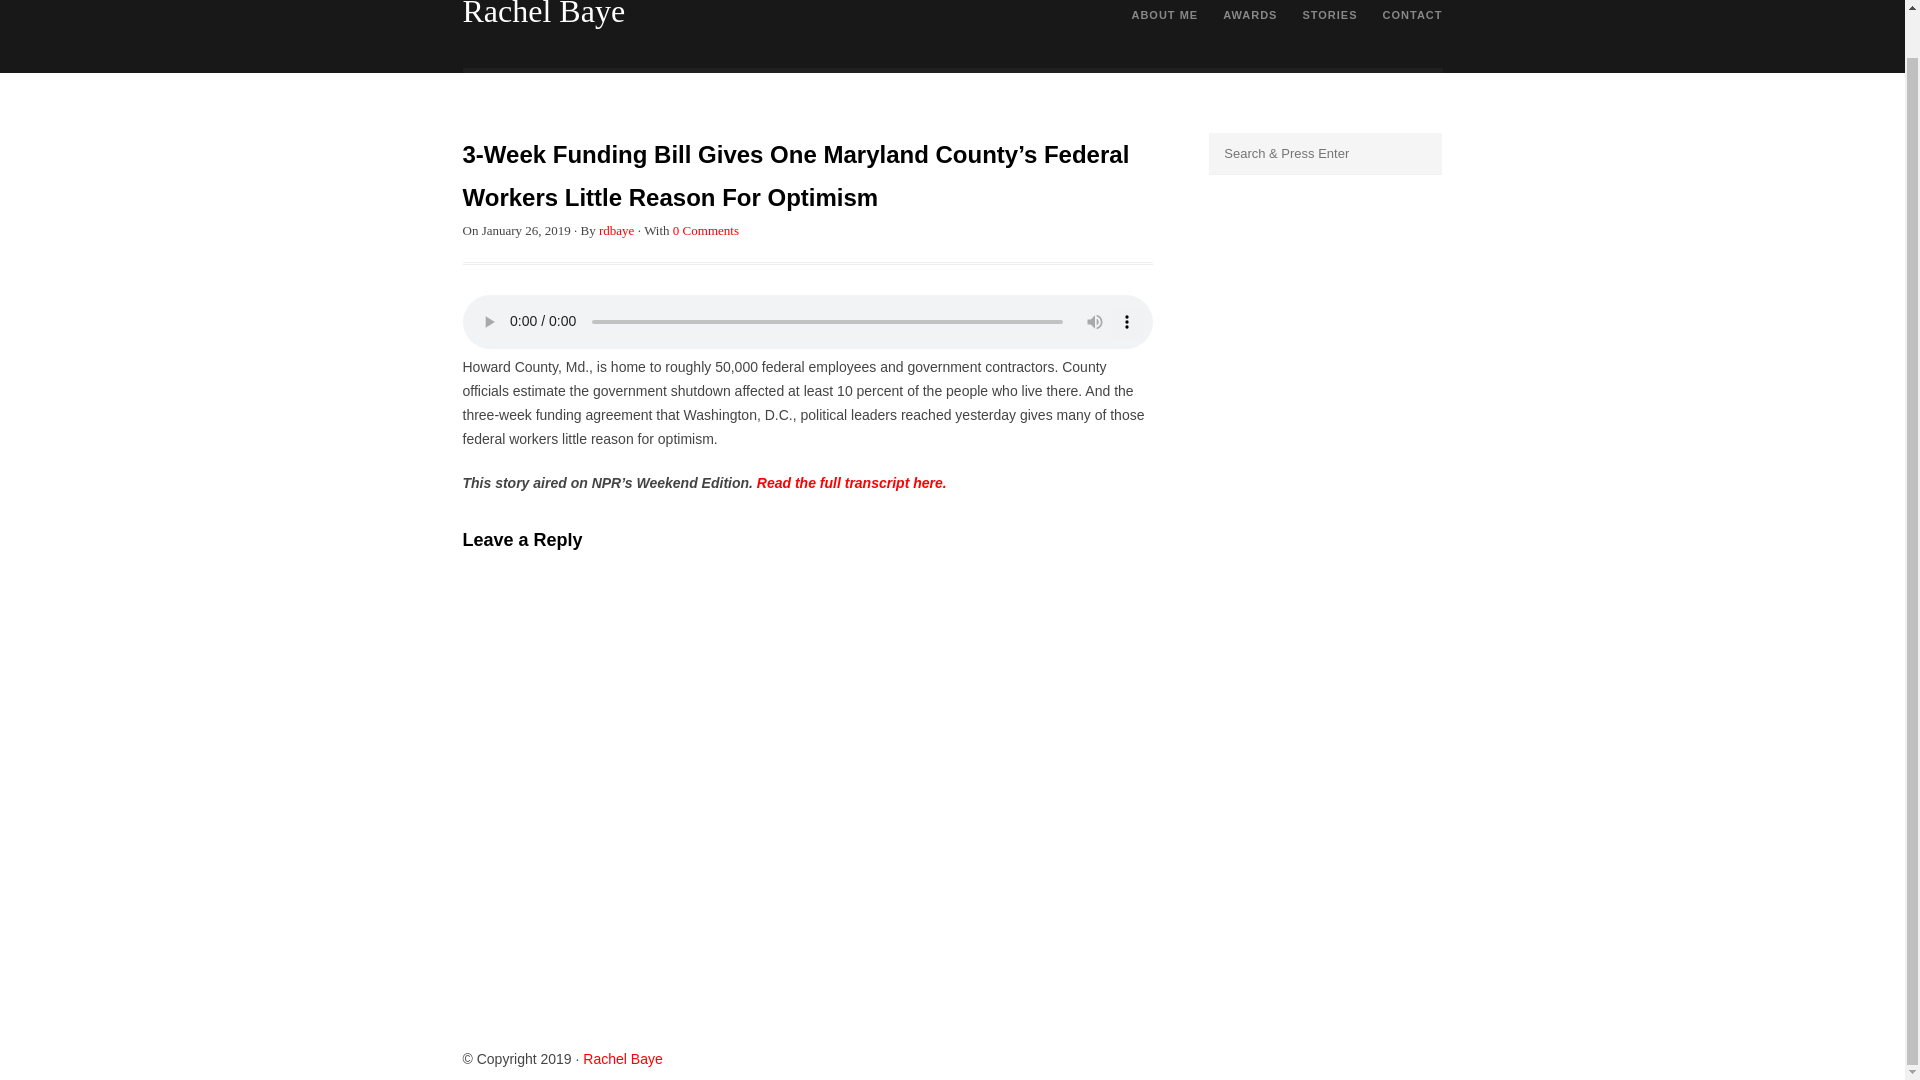 This screenshot has width=1920, height=1080. I want to click on Posts by rdbaye, so click(616, 230).